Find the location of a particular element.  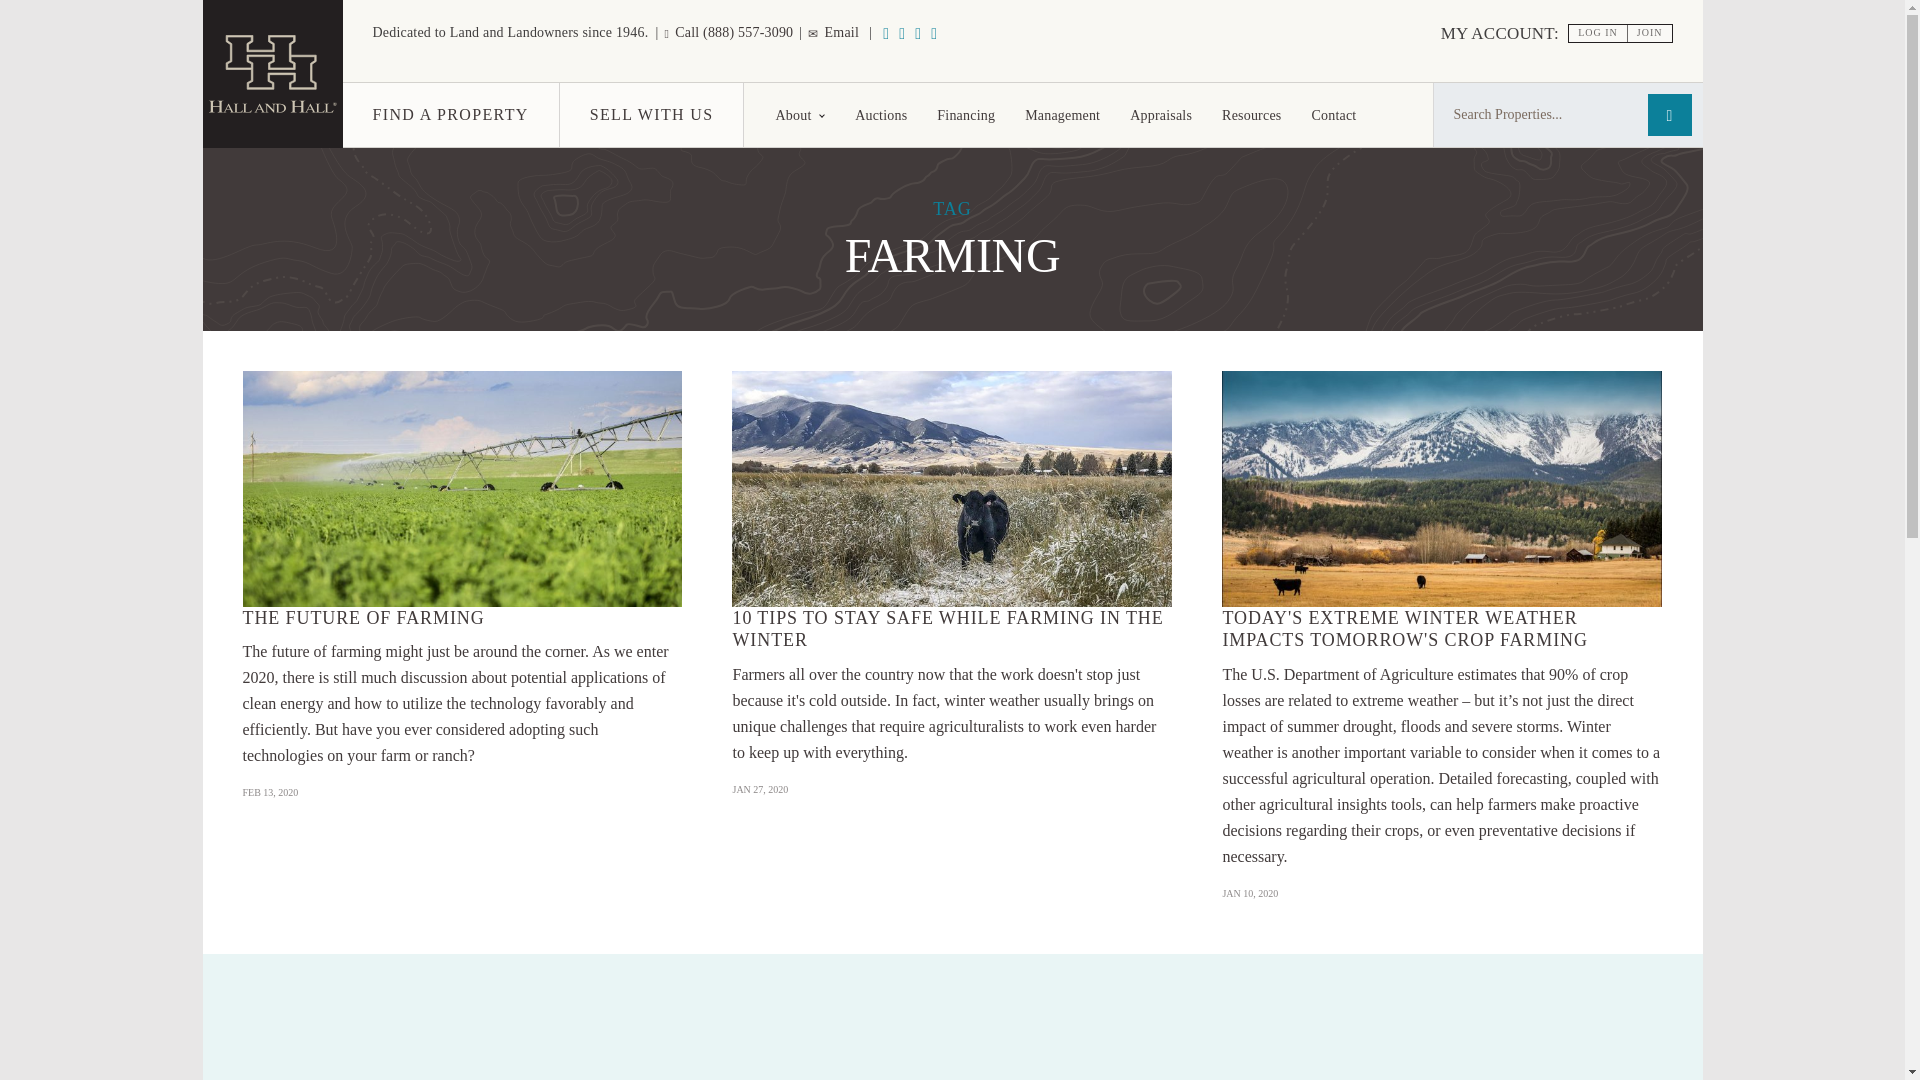

SELL WITH US is located at coordinates (652, 114).